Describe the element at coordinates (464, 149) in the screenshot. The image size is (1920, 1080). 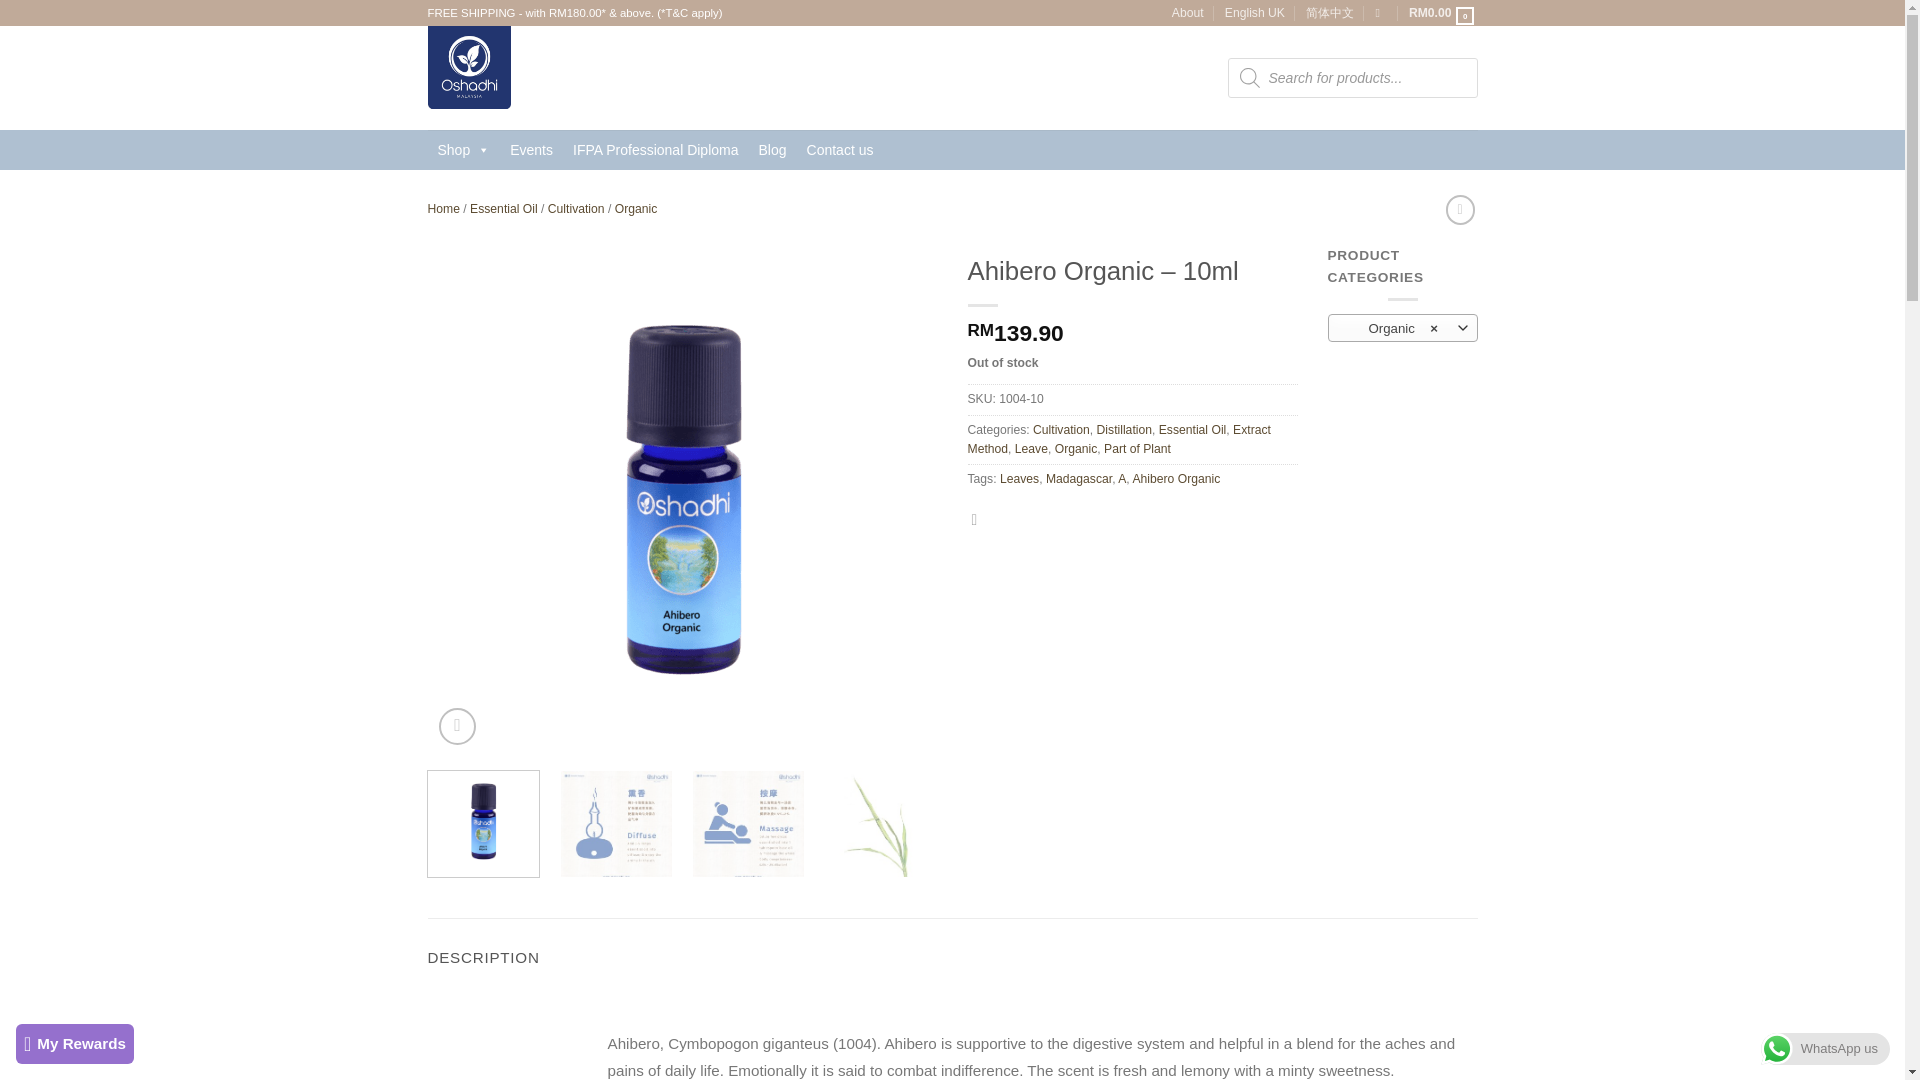
I see `Shop` at that location.